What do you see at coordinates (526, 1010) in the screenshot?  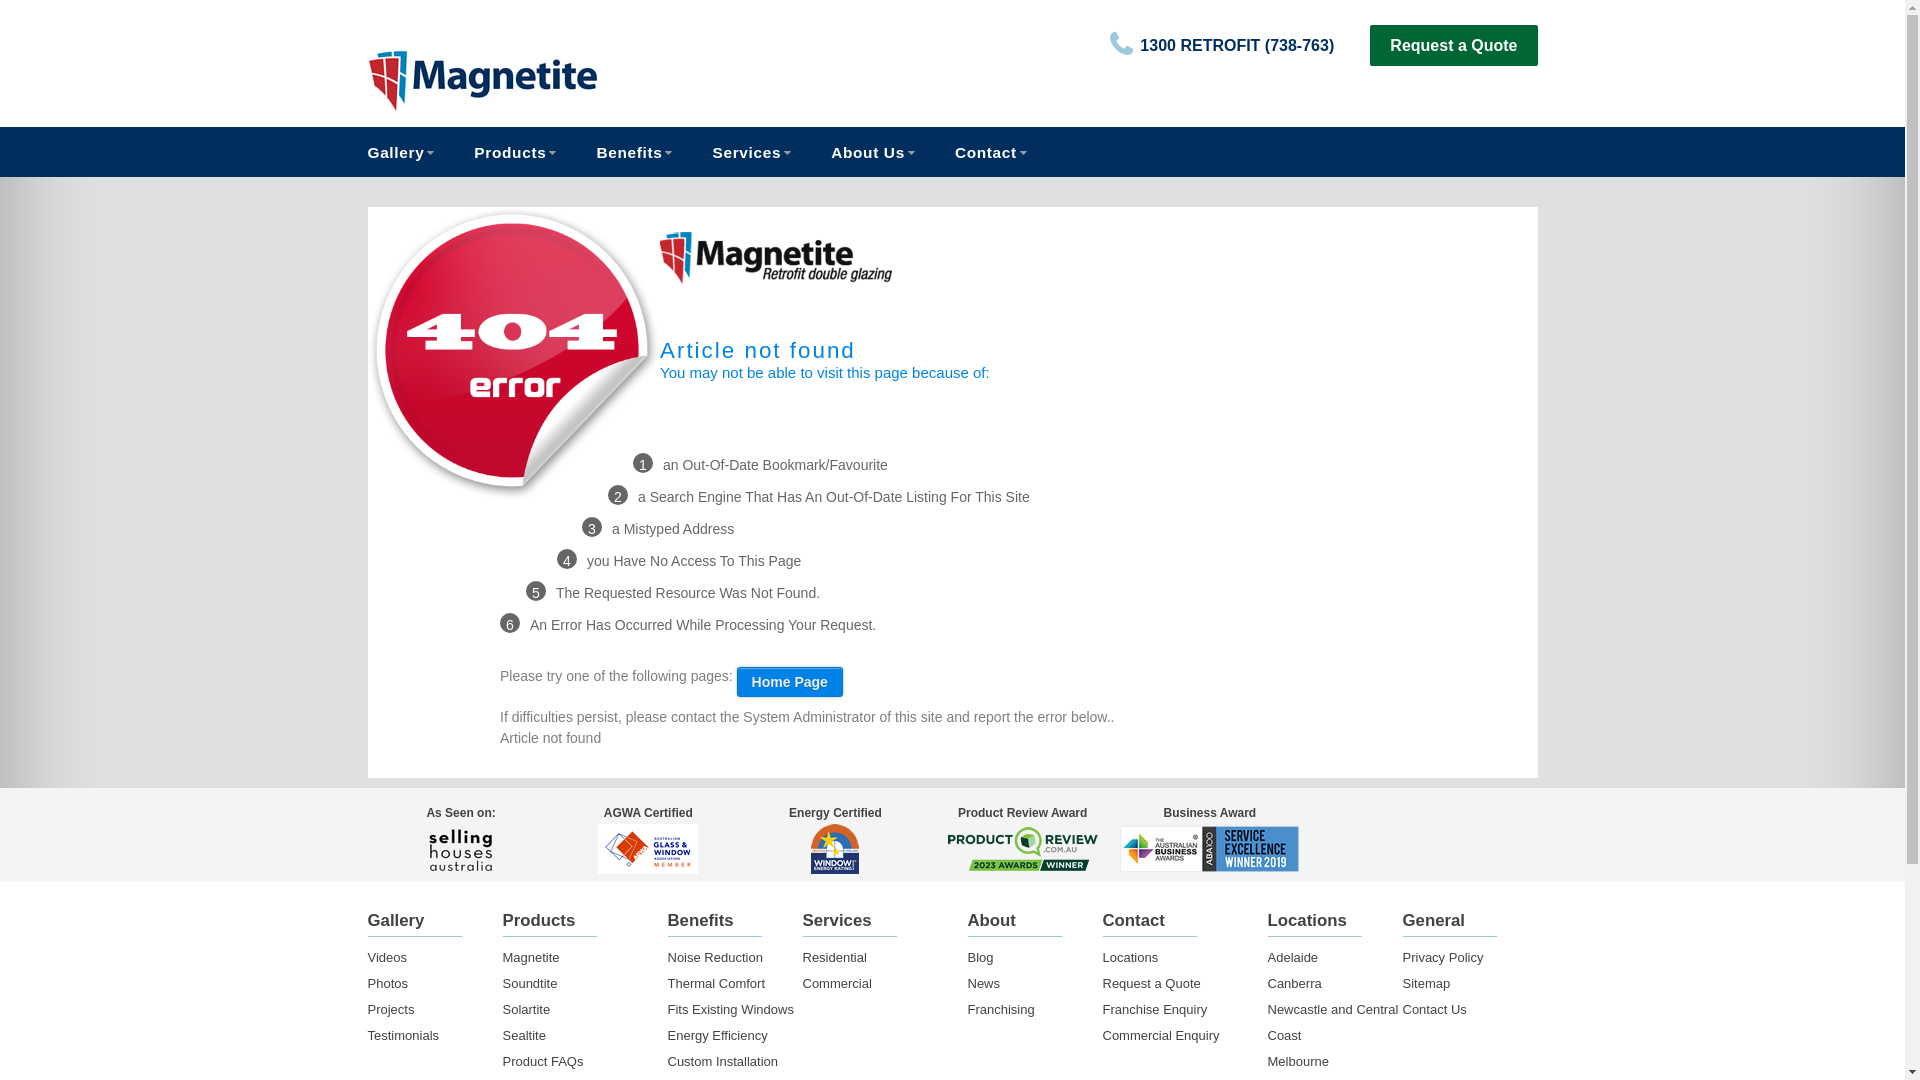 I see `Solartite` at bounding box center [526, 1010].